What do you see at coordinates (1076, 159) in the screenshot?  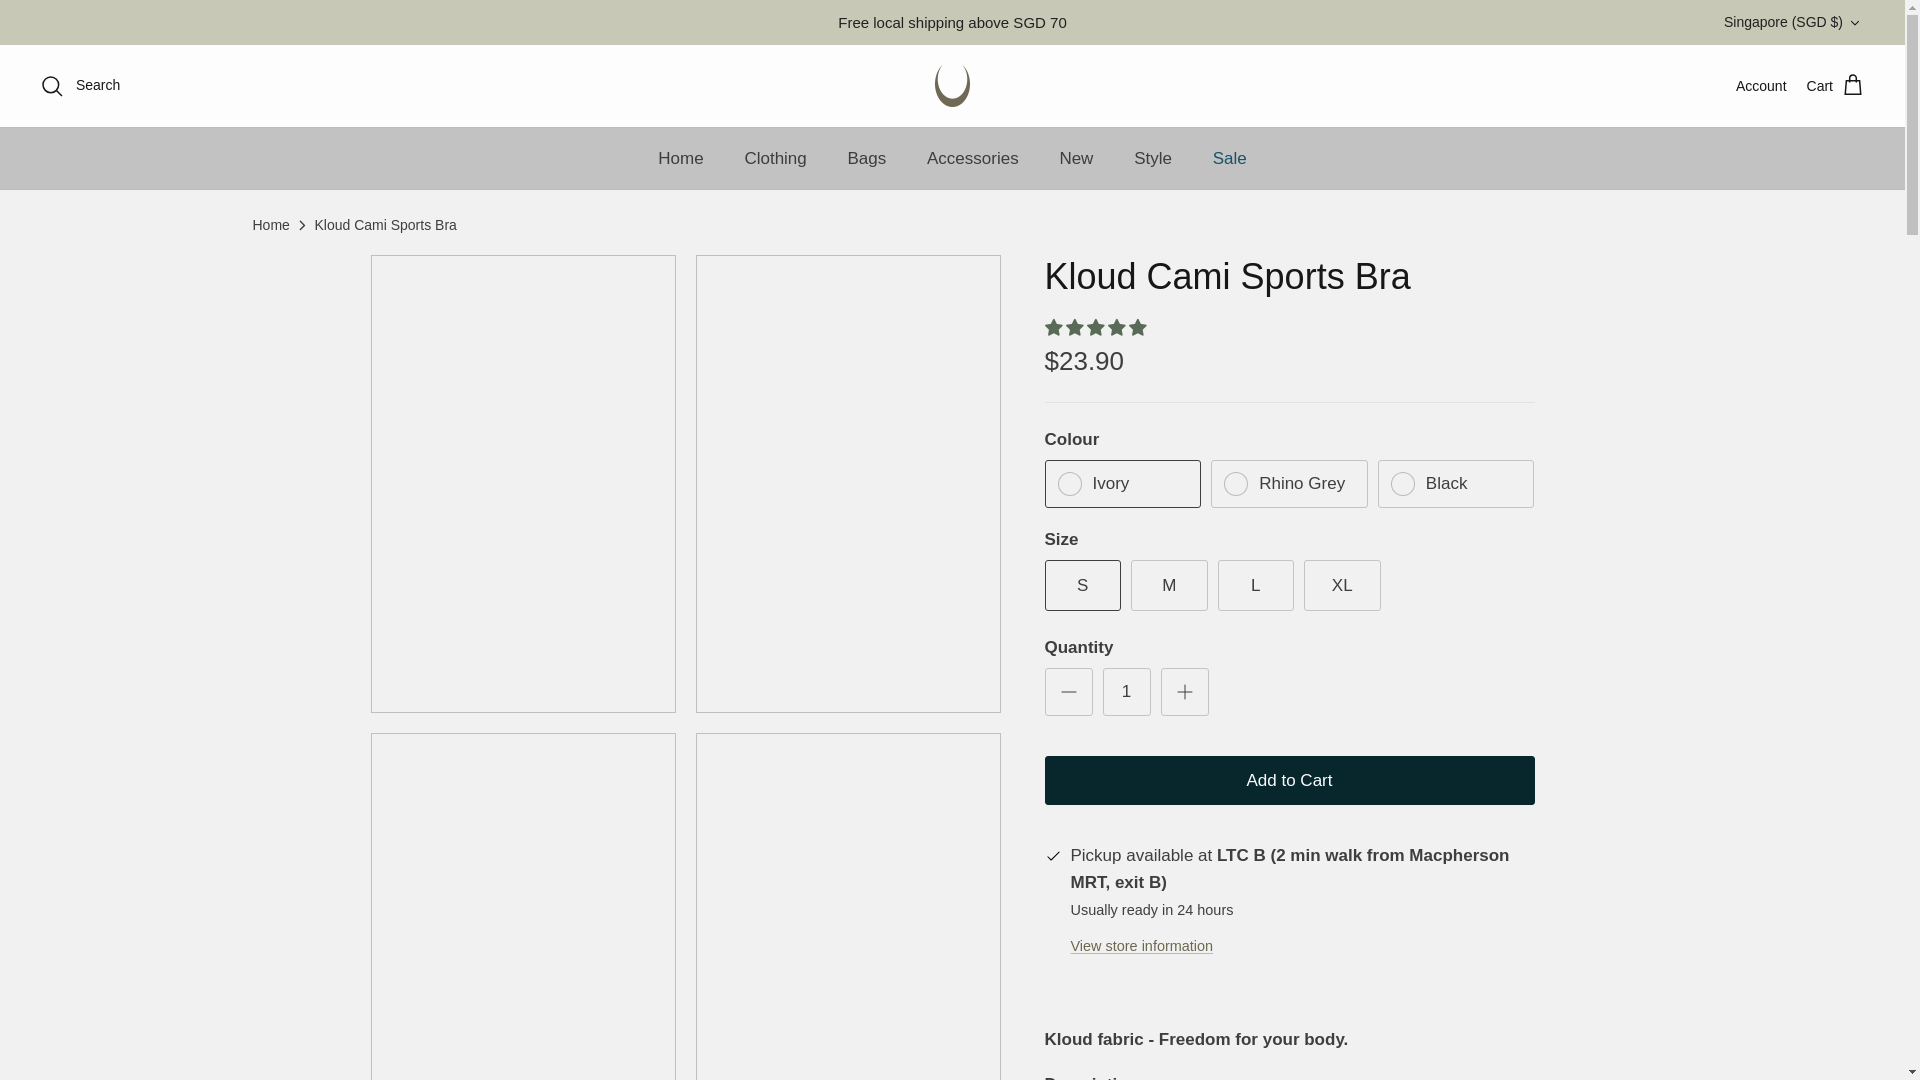 I see `New` at bounding box center [1076, 159].